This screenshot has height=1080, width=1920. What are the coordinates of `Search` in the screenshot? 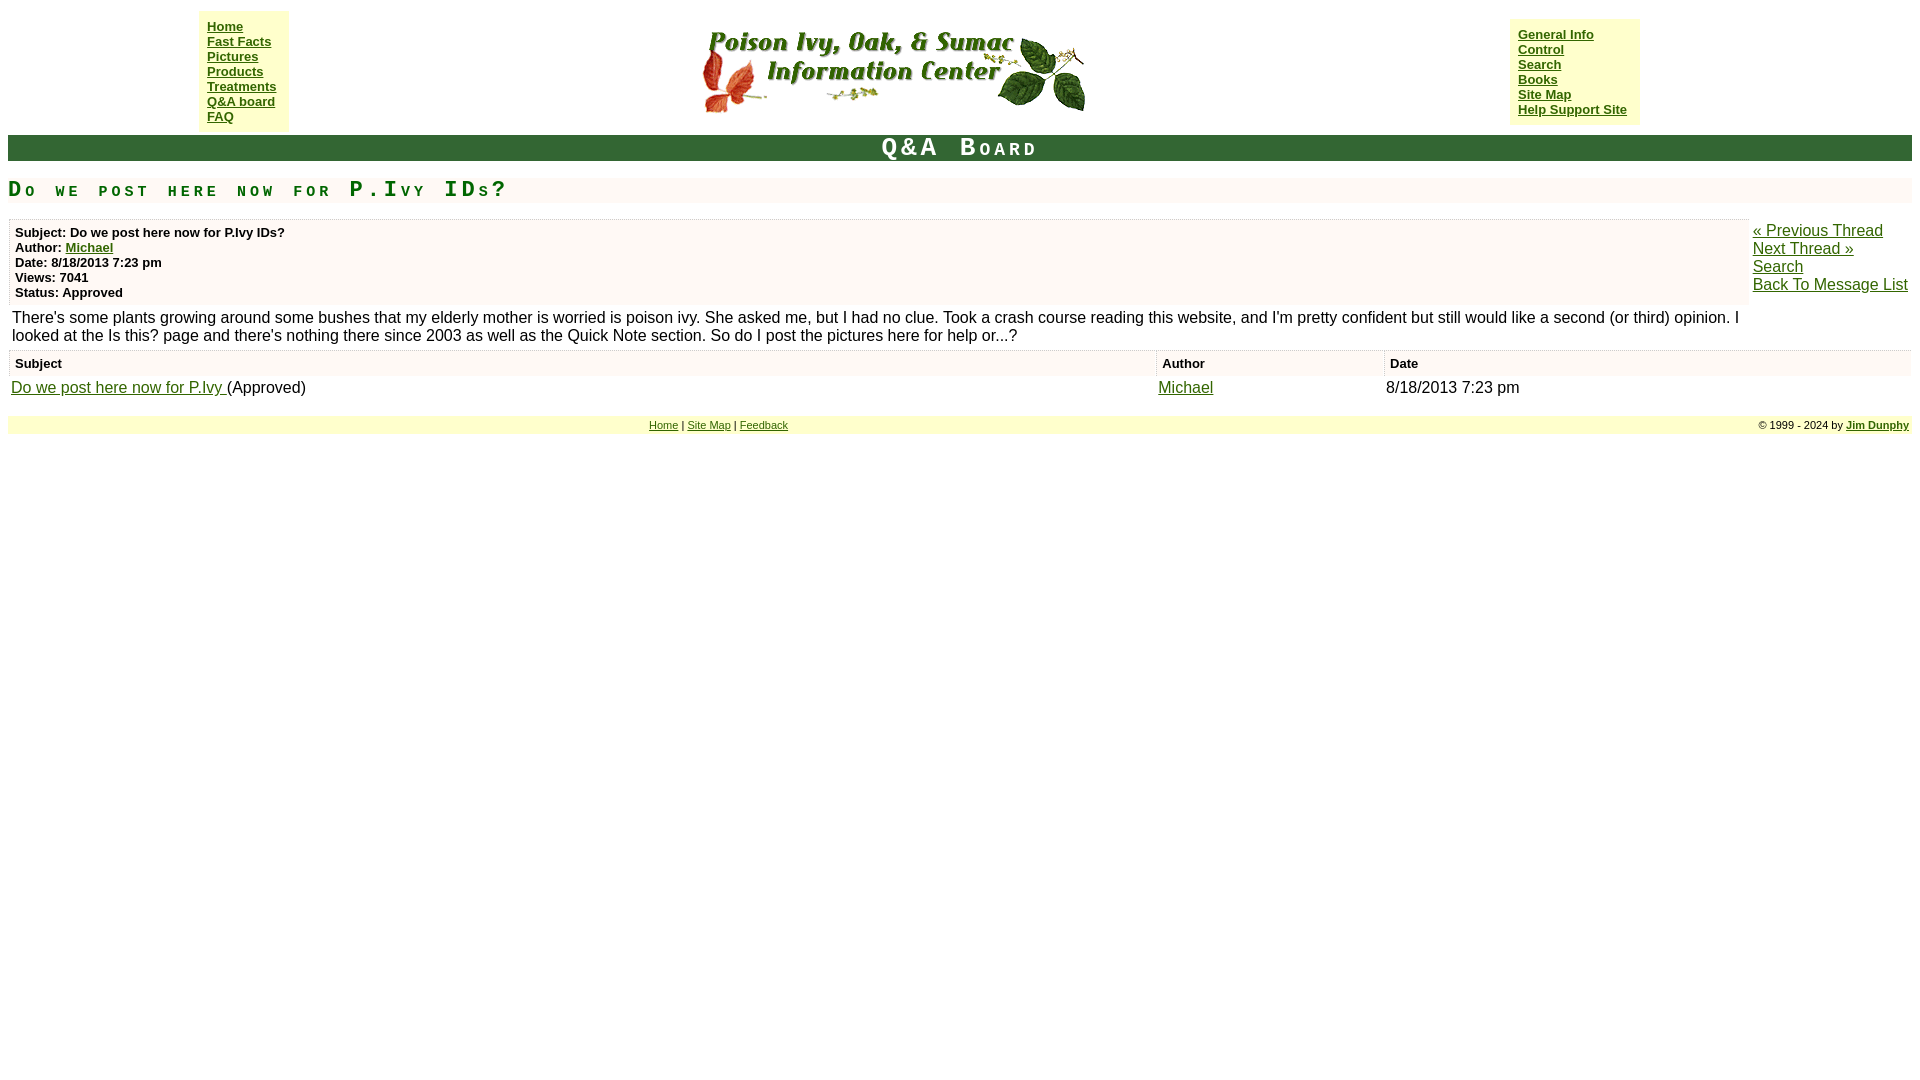 It's located at (1778, 266).